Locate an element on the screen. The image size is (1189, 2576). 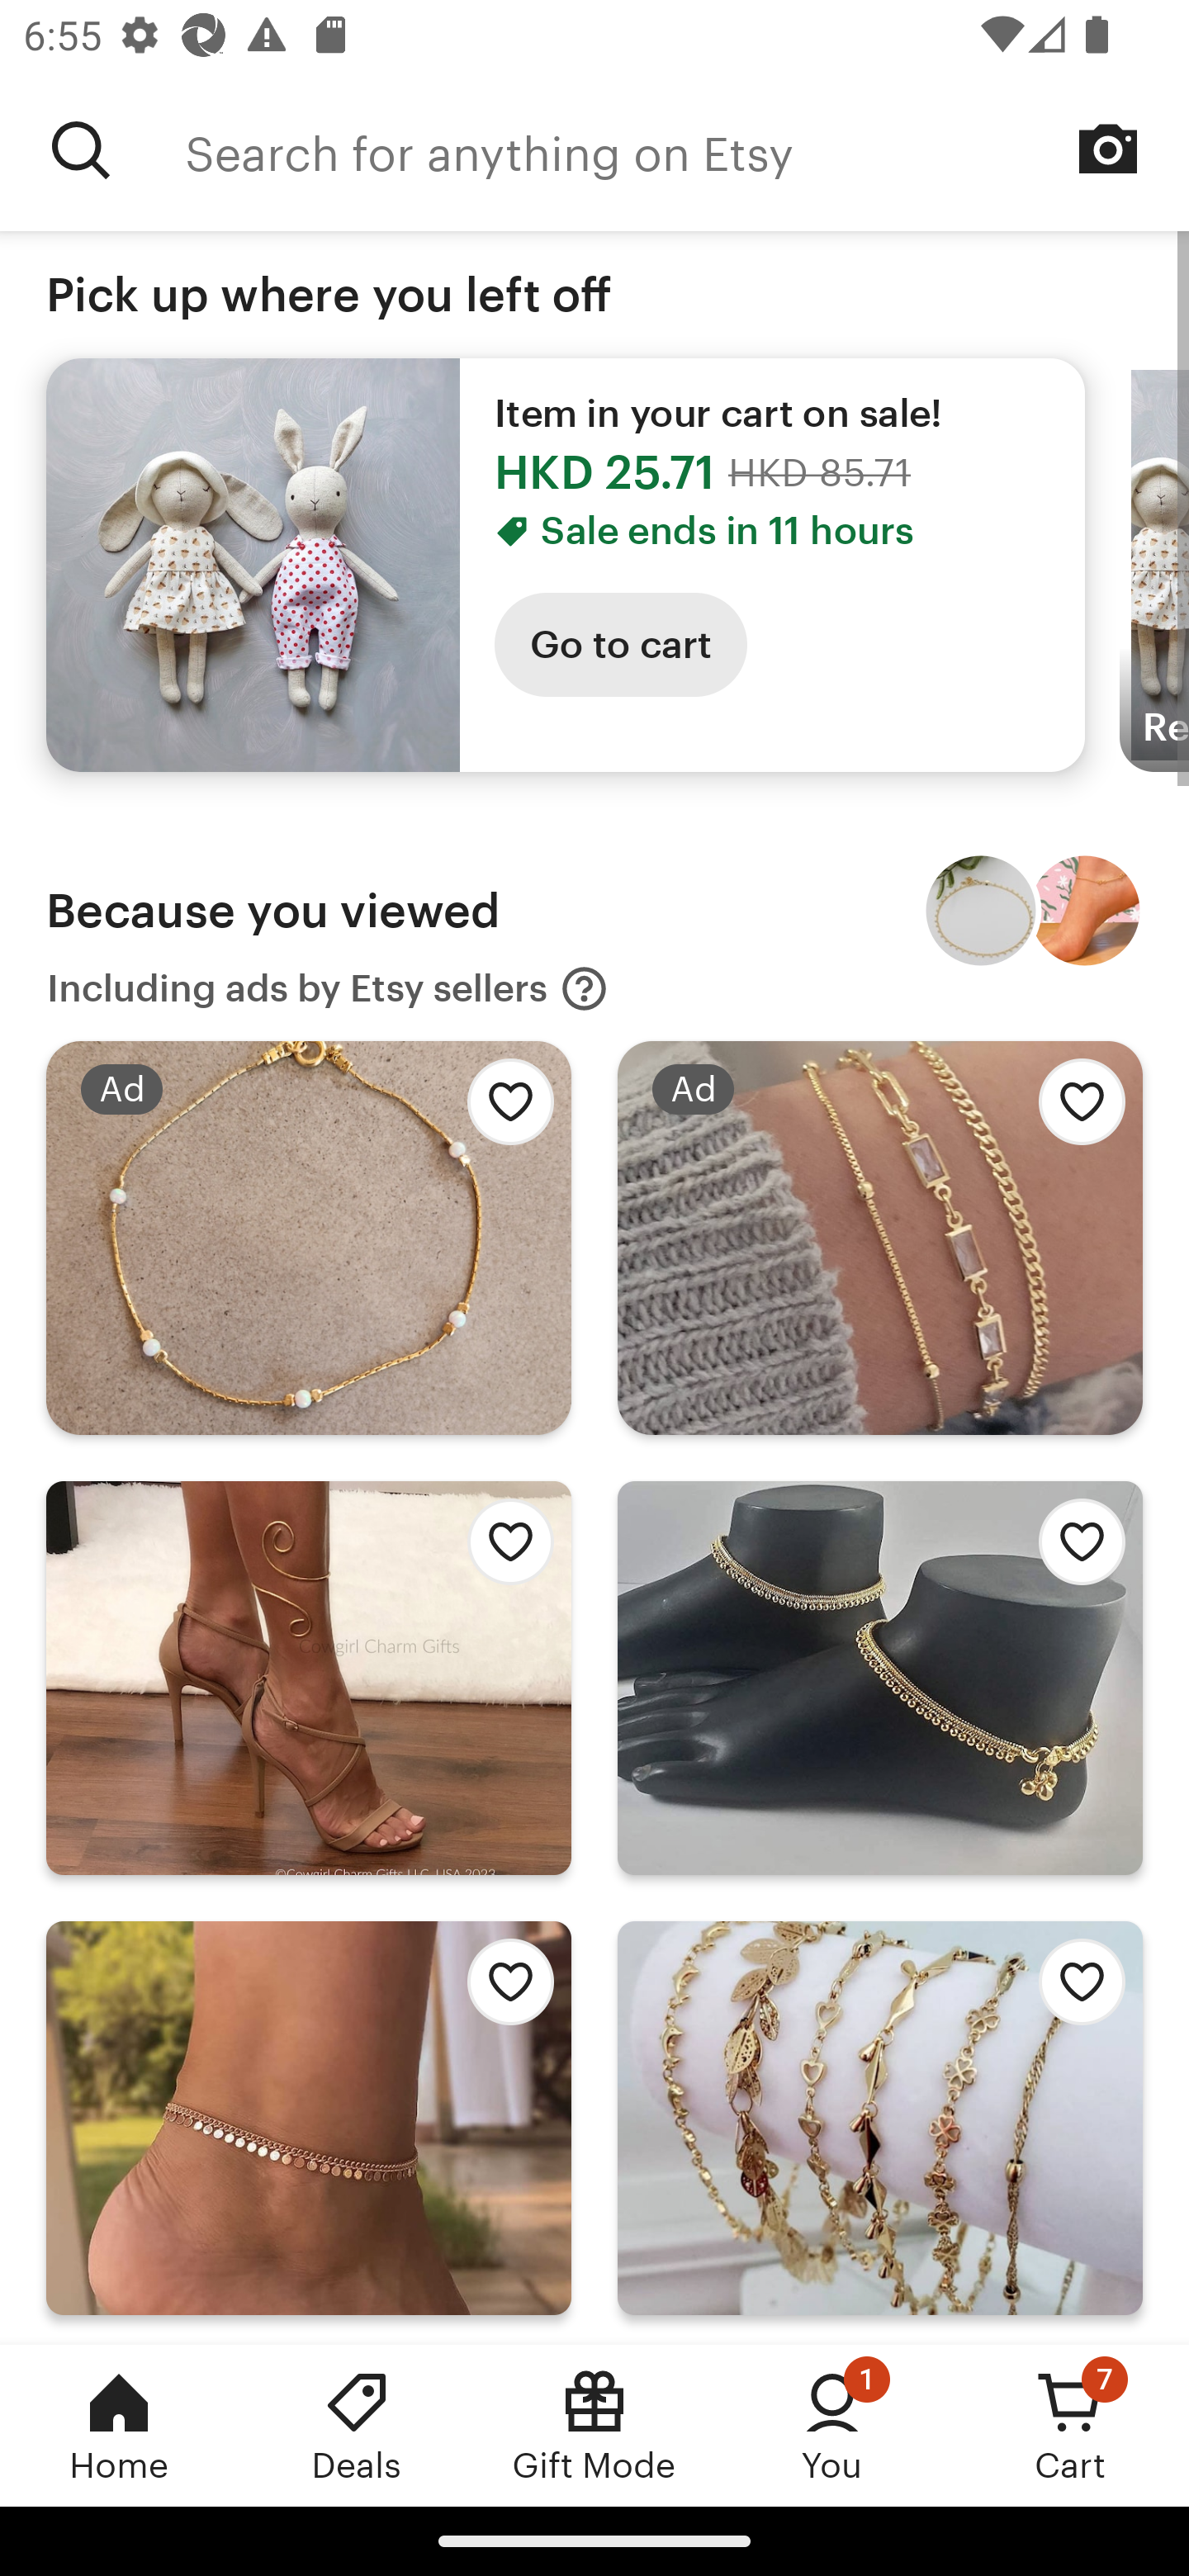
Including ads by Etsy sellers is located at coordinates (328, 989).